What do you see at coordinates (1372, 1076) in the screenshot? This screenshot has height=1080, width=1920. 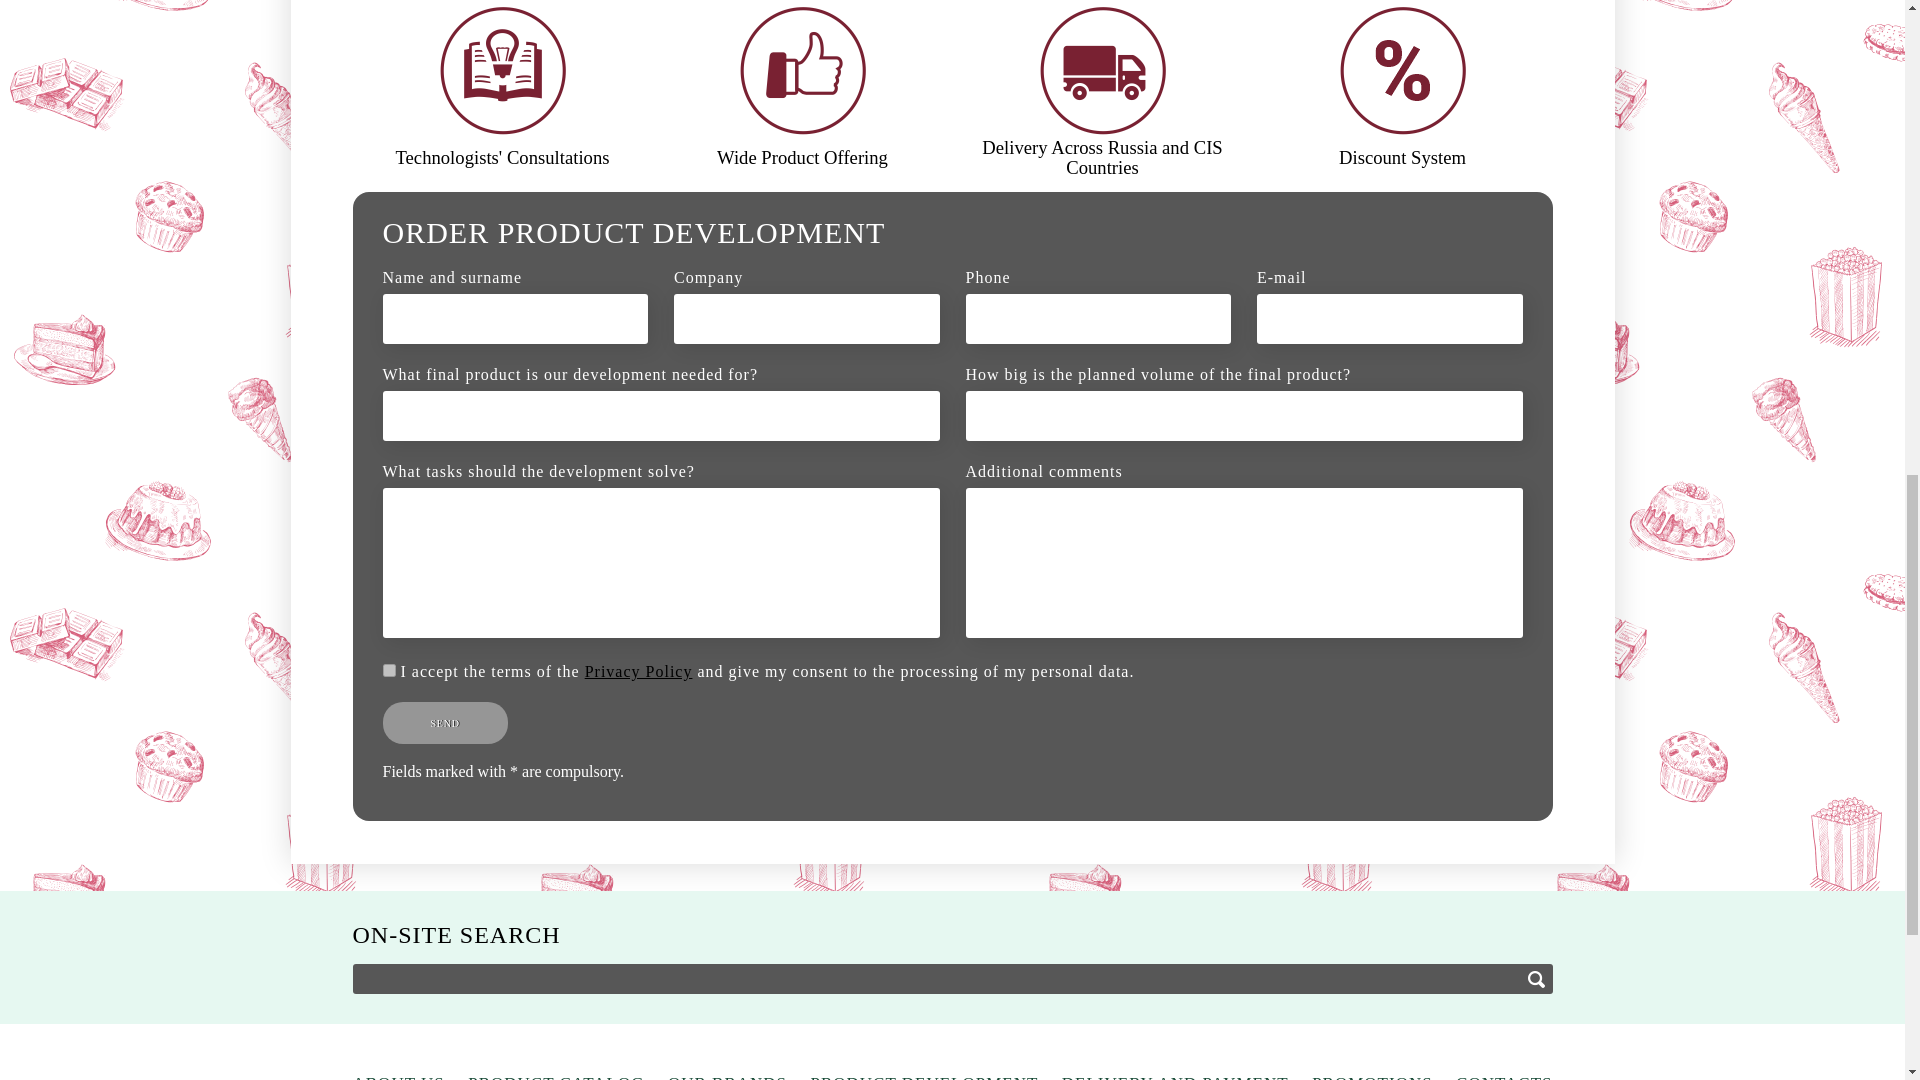 I see `PROMOTIONS` at bounding box center [1372, 1076].